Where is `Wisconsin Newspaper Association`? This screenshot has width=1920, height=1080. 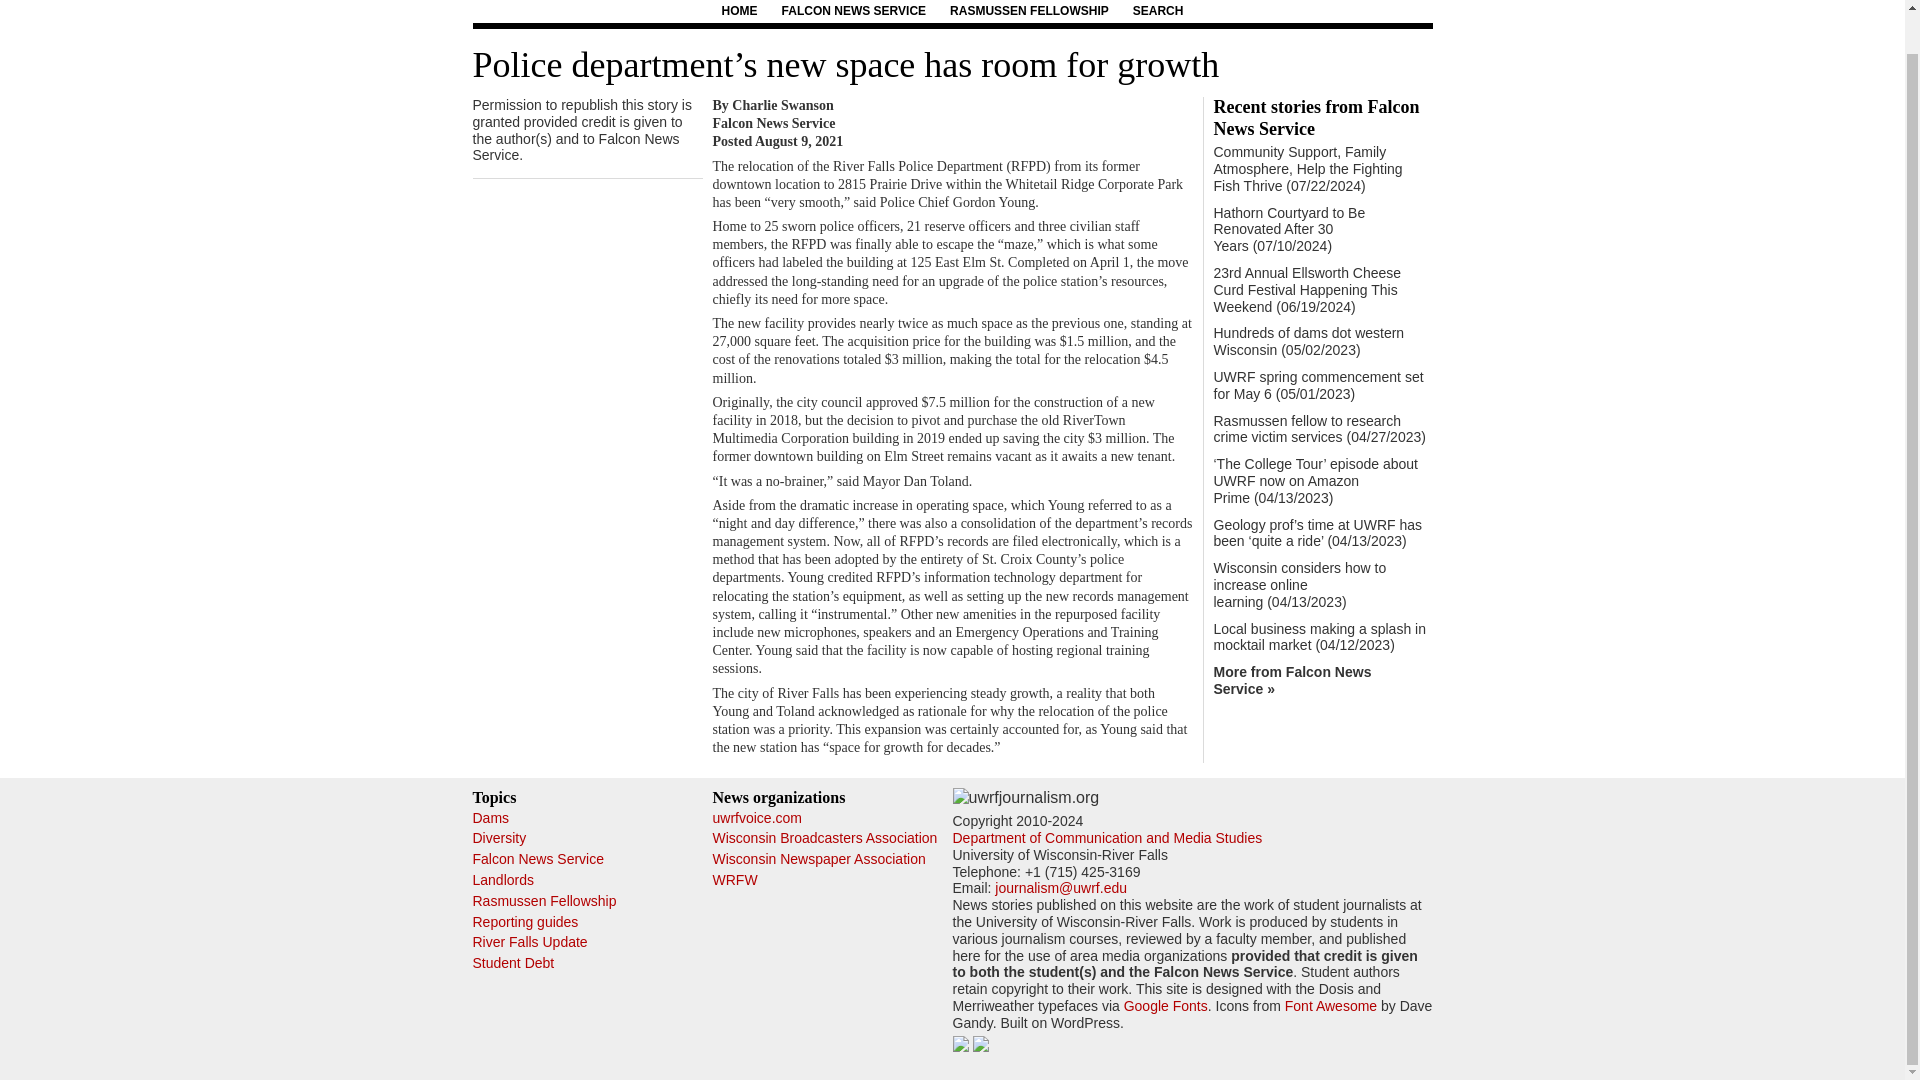
Wisconsin Newspaper Association is located at coordinates (818, 859).